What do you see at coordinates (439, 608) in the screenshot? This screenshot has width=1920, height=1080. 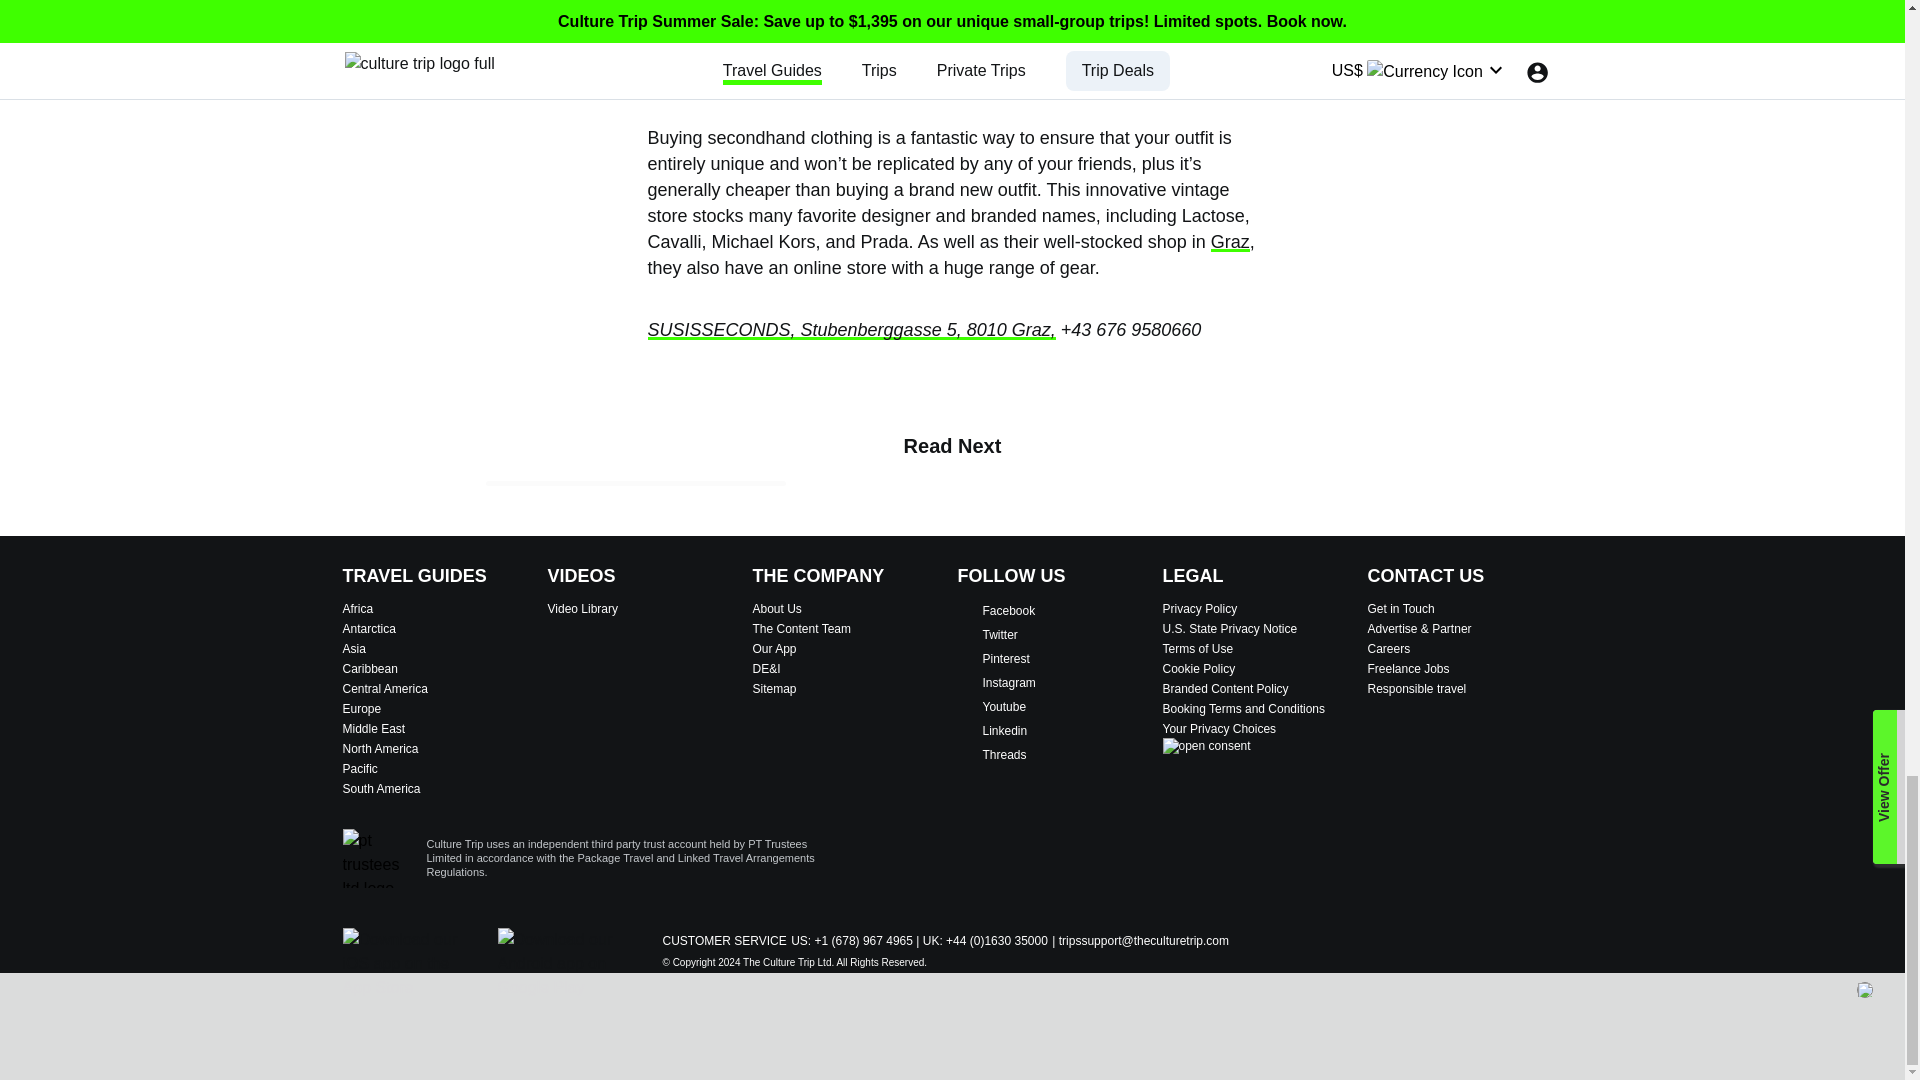 I see `Africa` at bounding box center [439, 608].